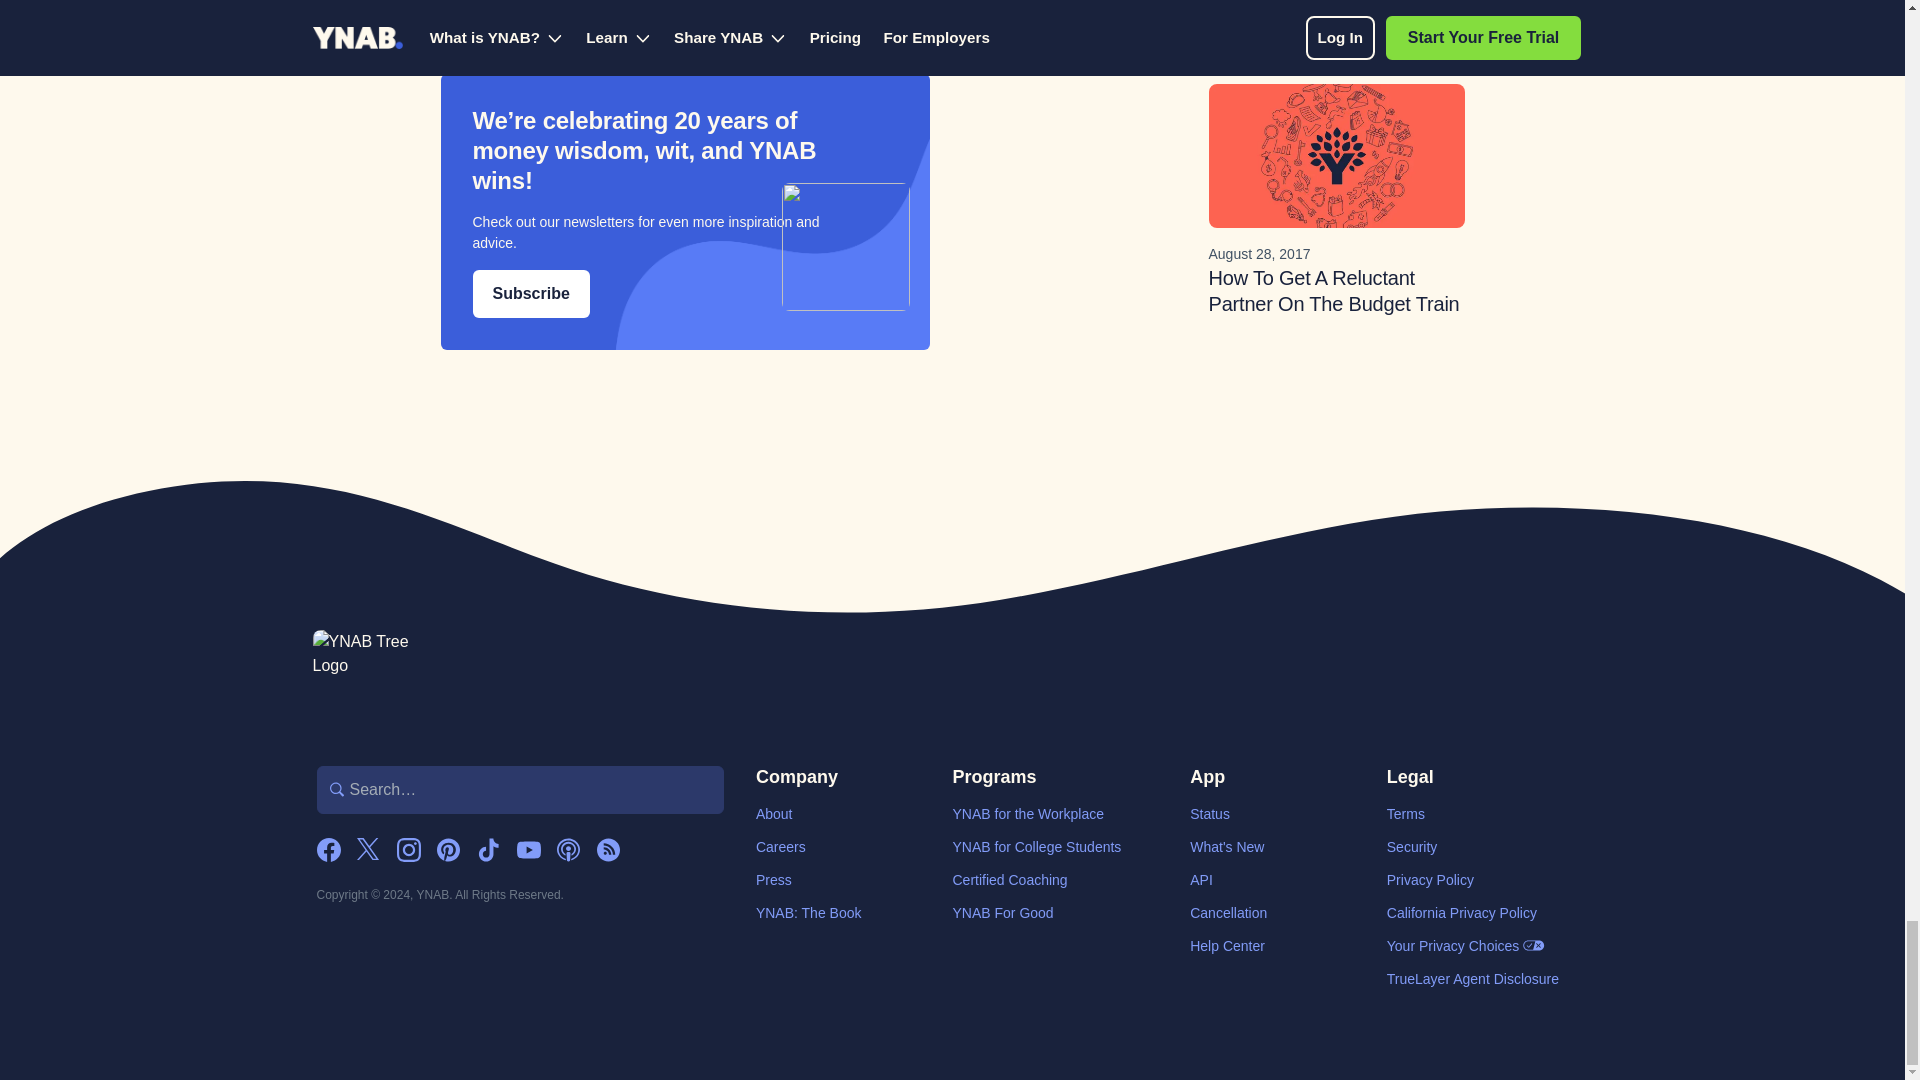 The width and height of the screenshot is (1920, 1080). I want to click on TikTok Icon, so click(488, 850).